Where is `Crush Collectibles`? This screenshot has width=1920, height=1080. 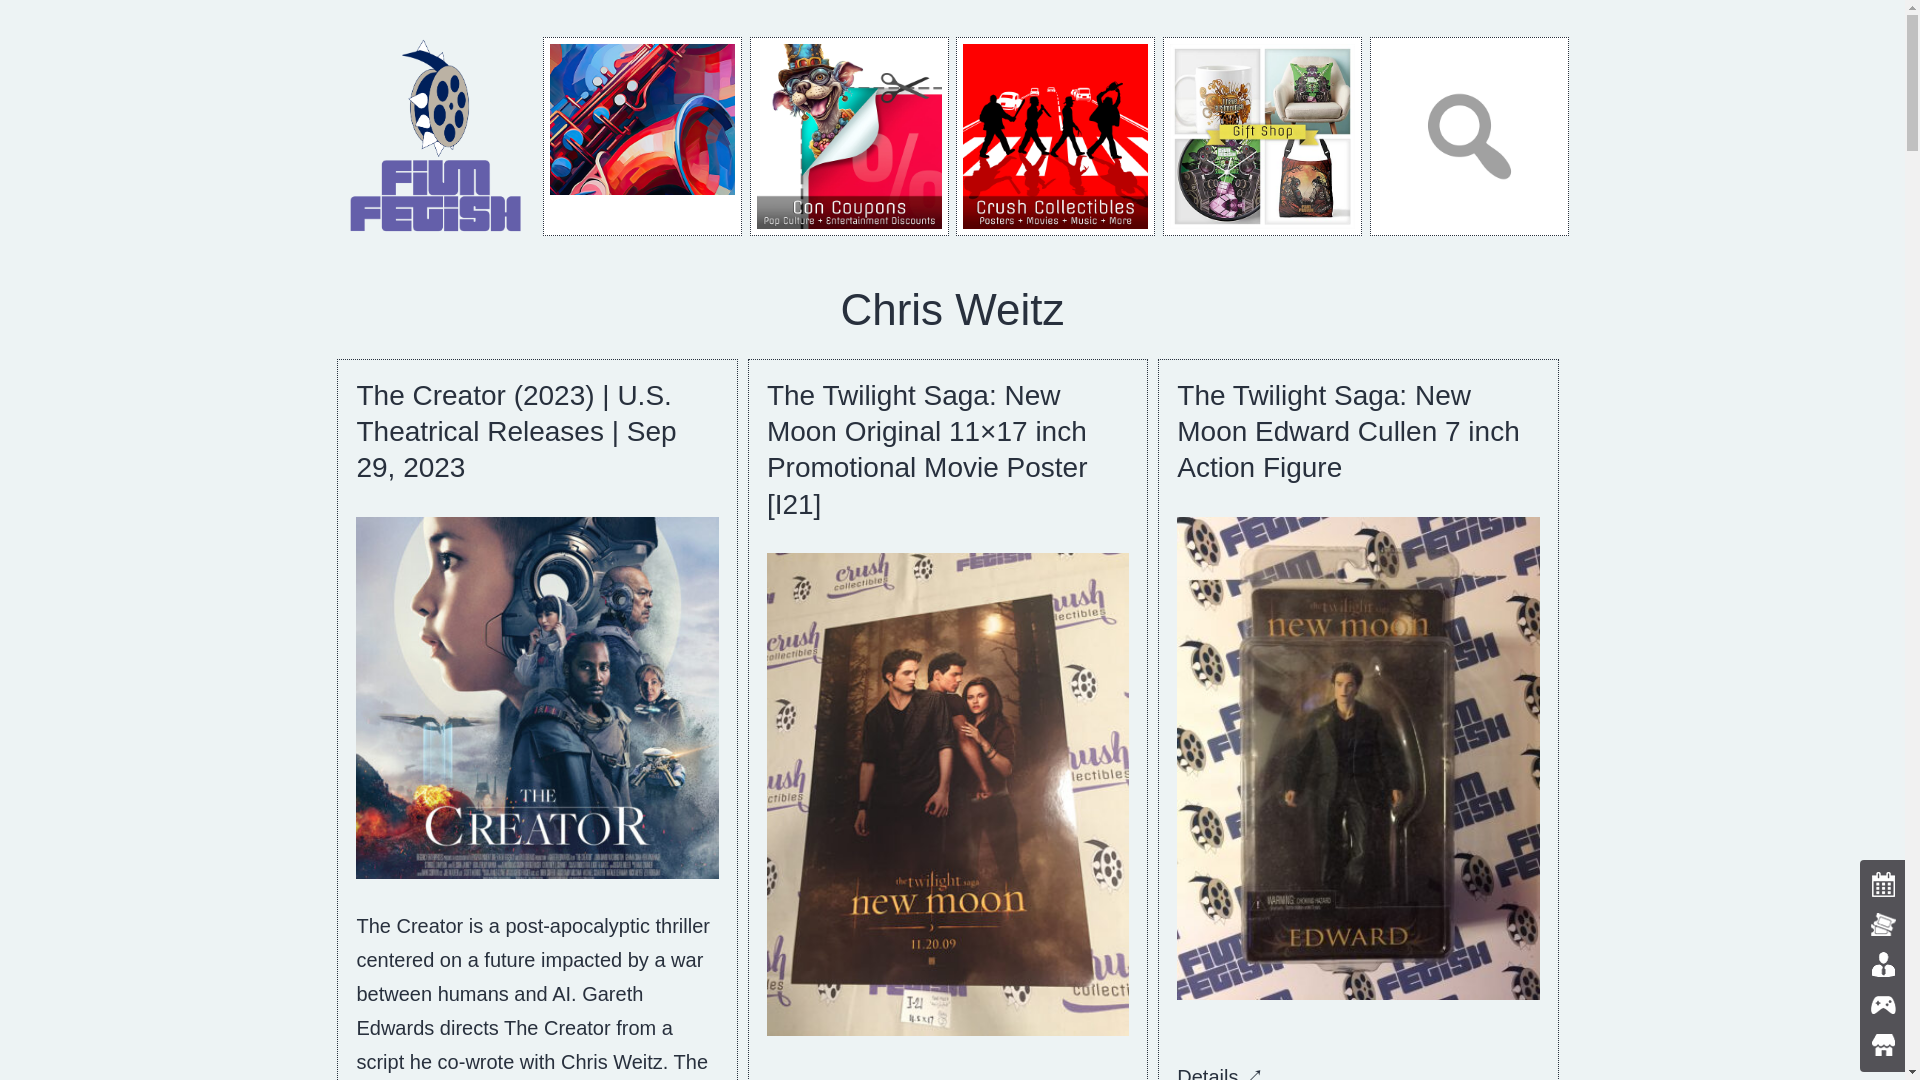
Crush Collectibles is located at coordinates (1056, 136).